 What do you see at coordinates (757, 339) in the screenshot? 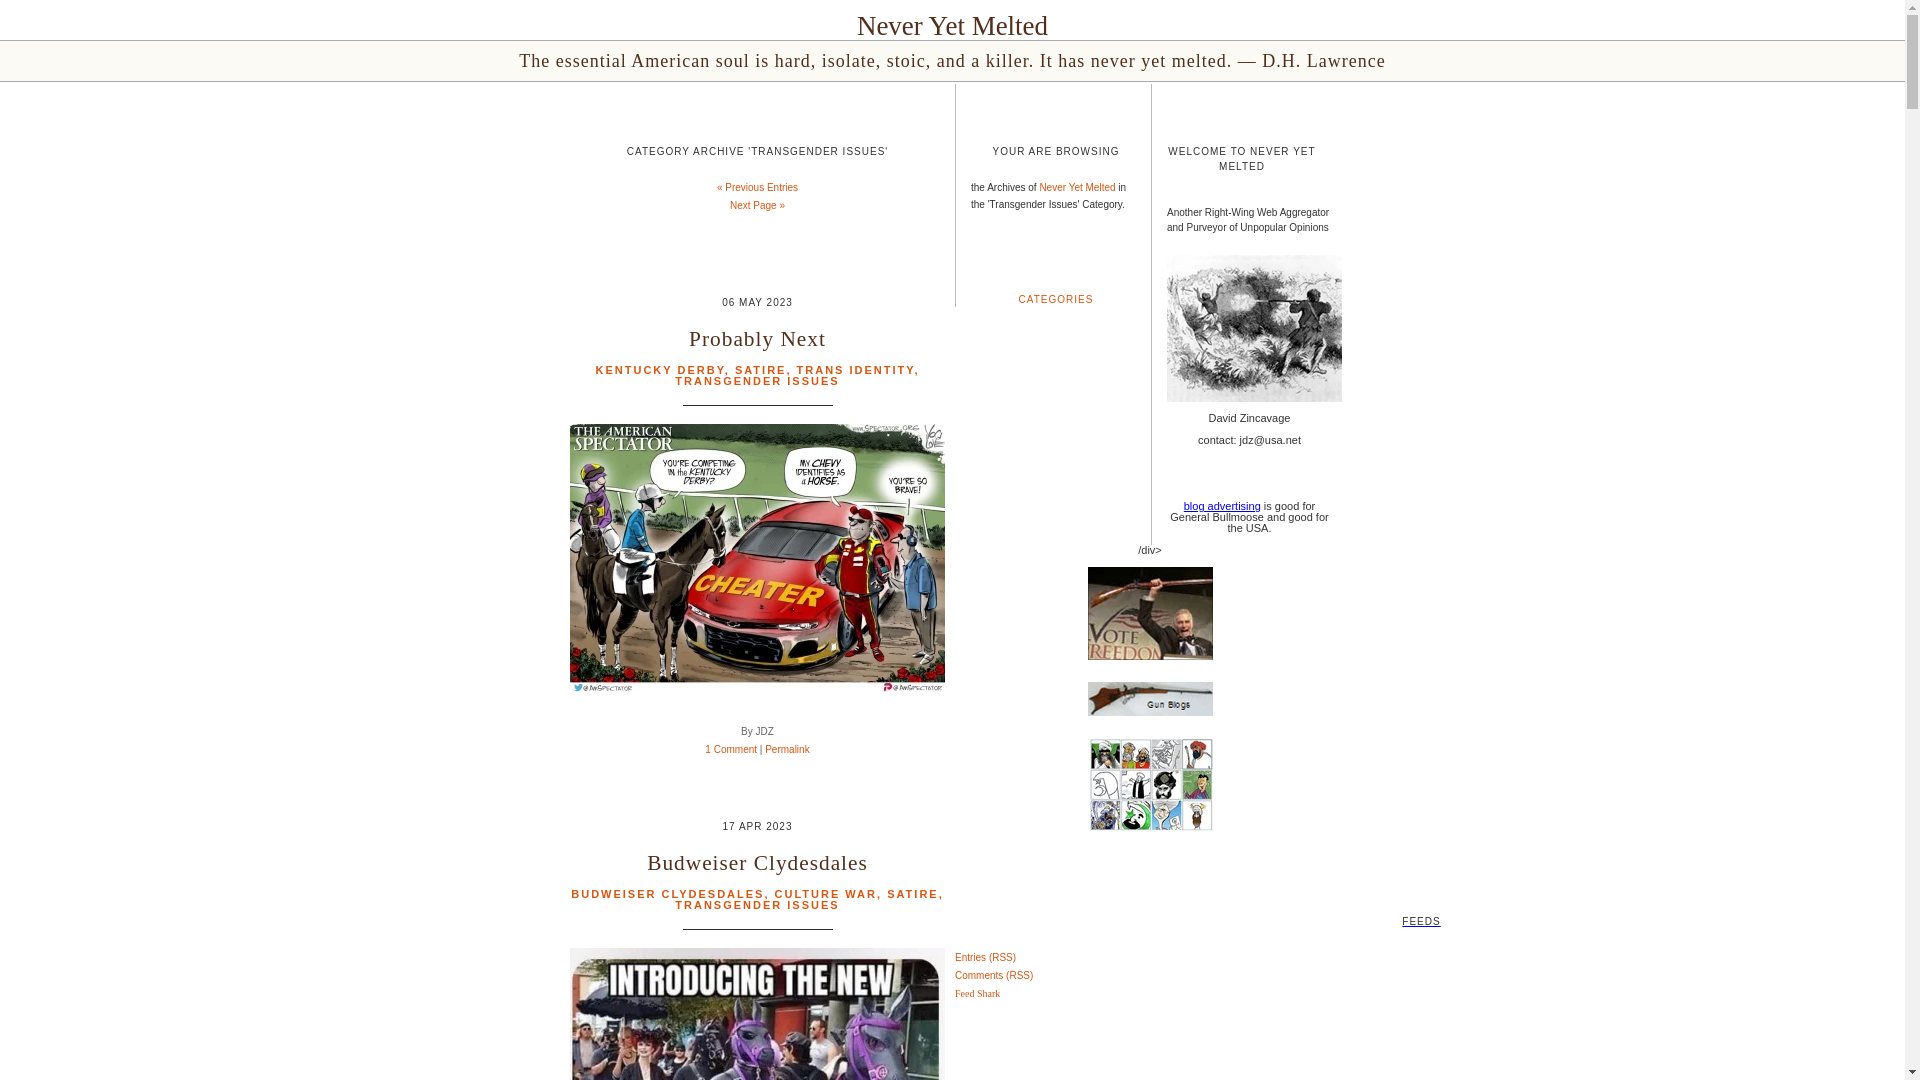
I see `Probably Next` at bounding box center [757, 339].